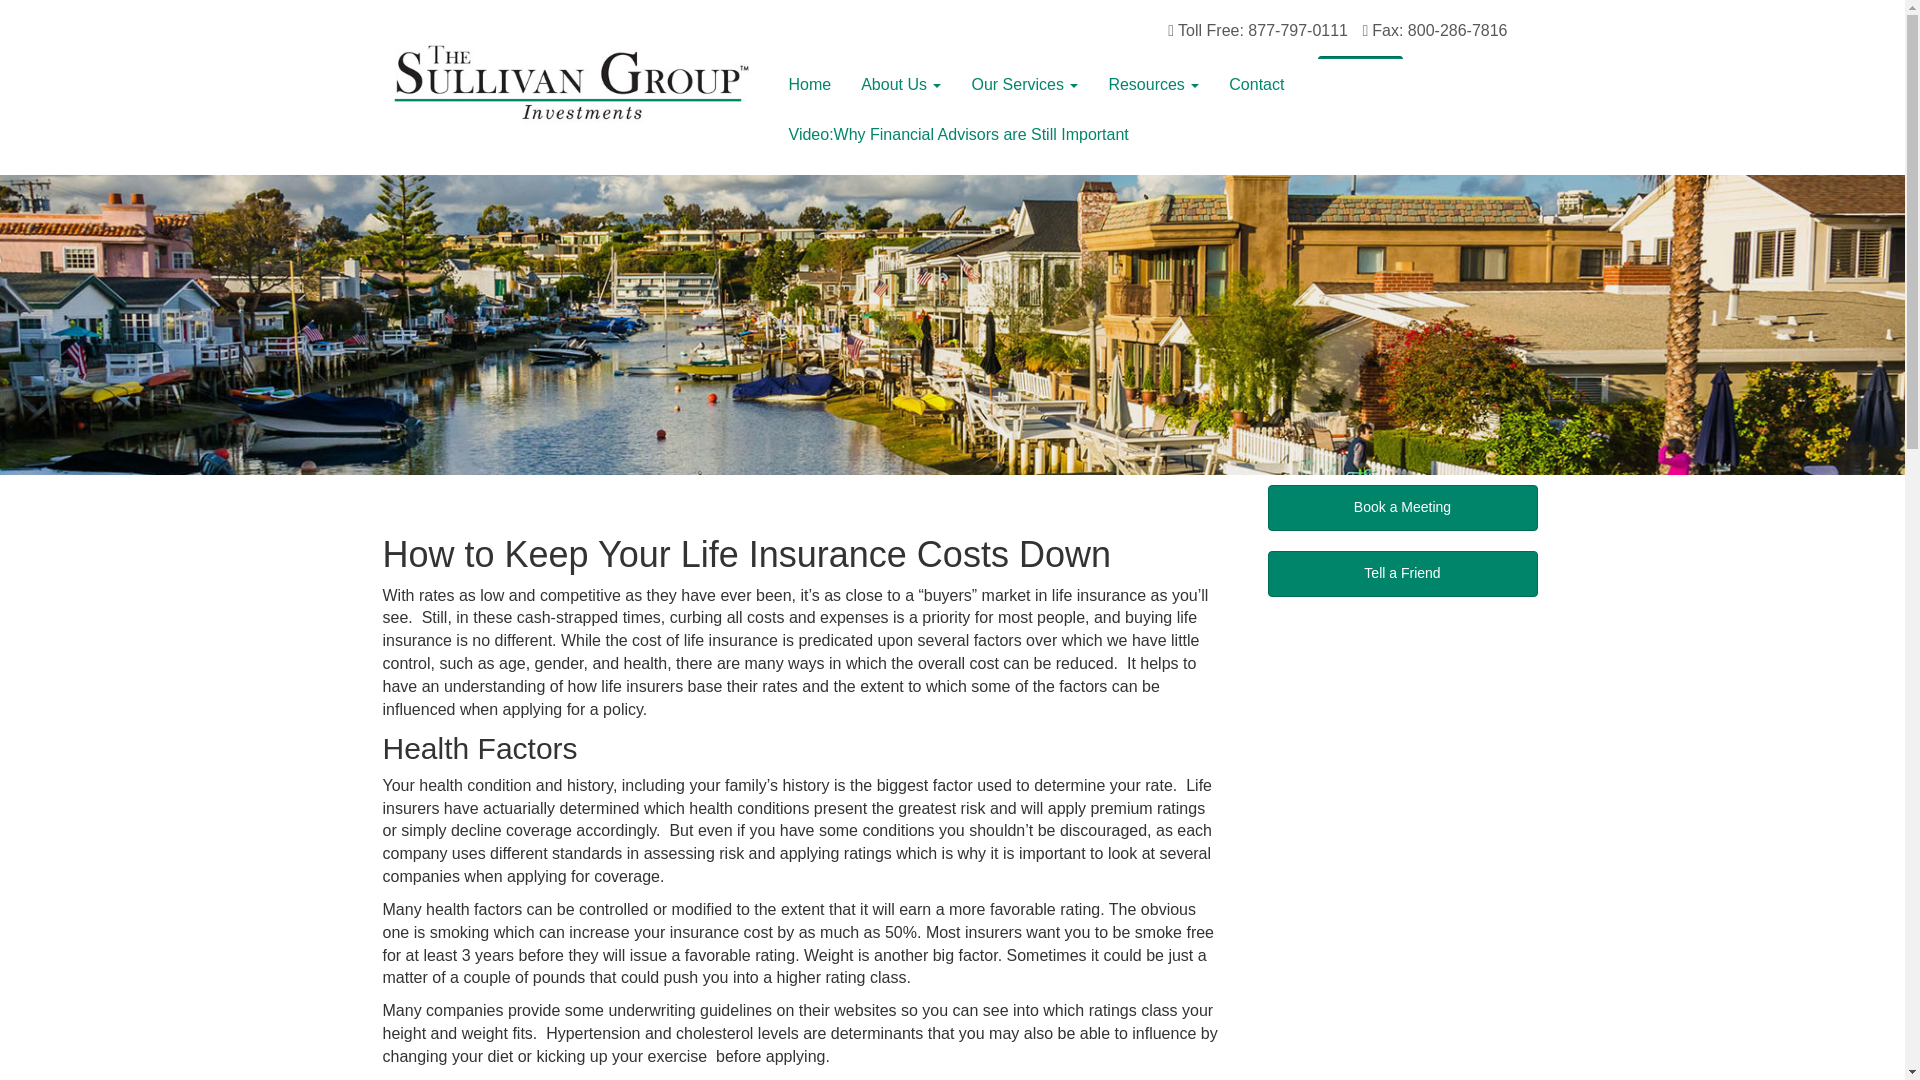  Describe the element at coordinates (894, 84) in the screenshot. I see `About Us` at that location.